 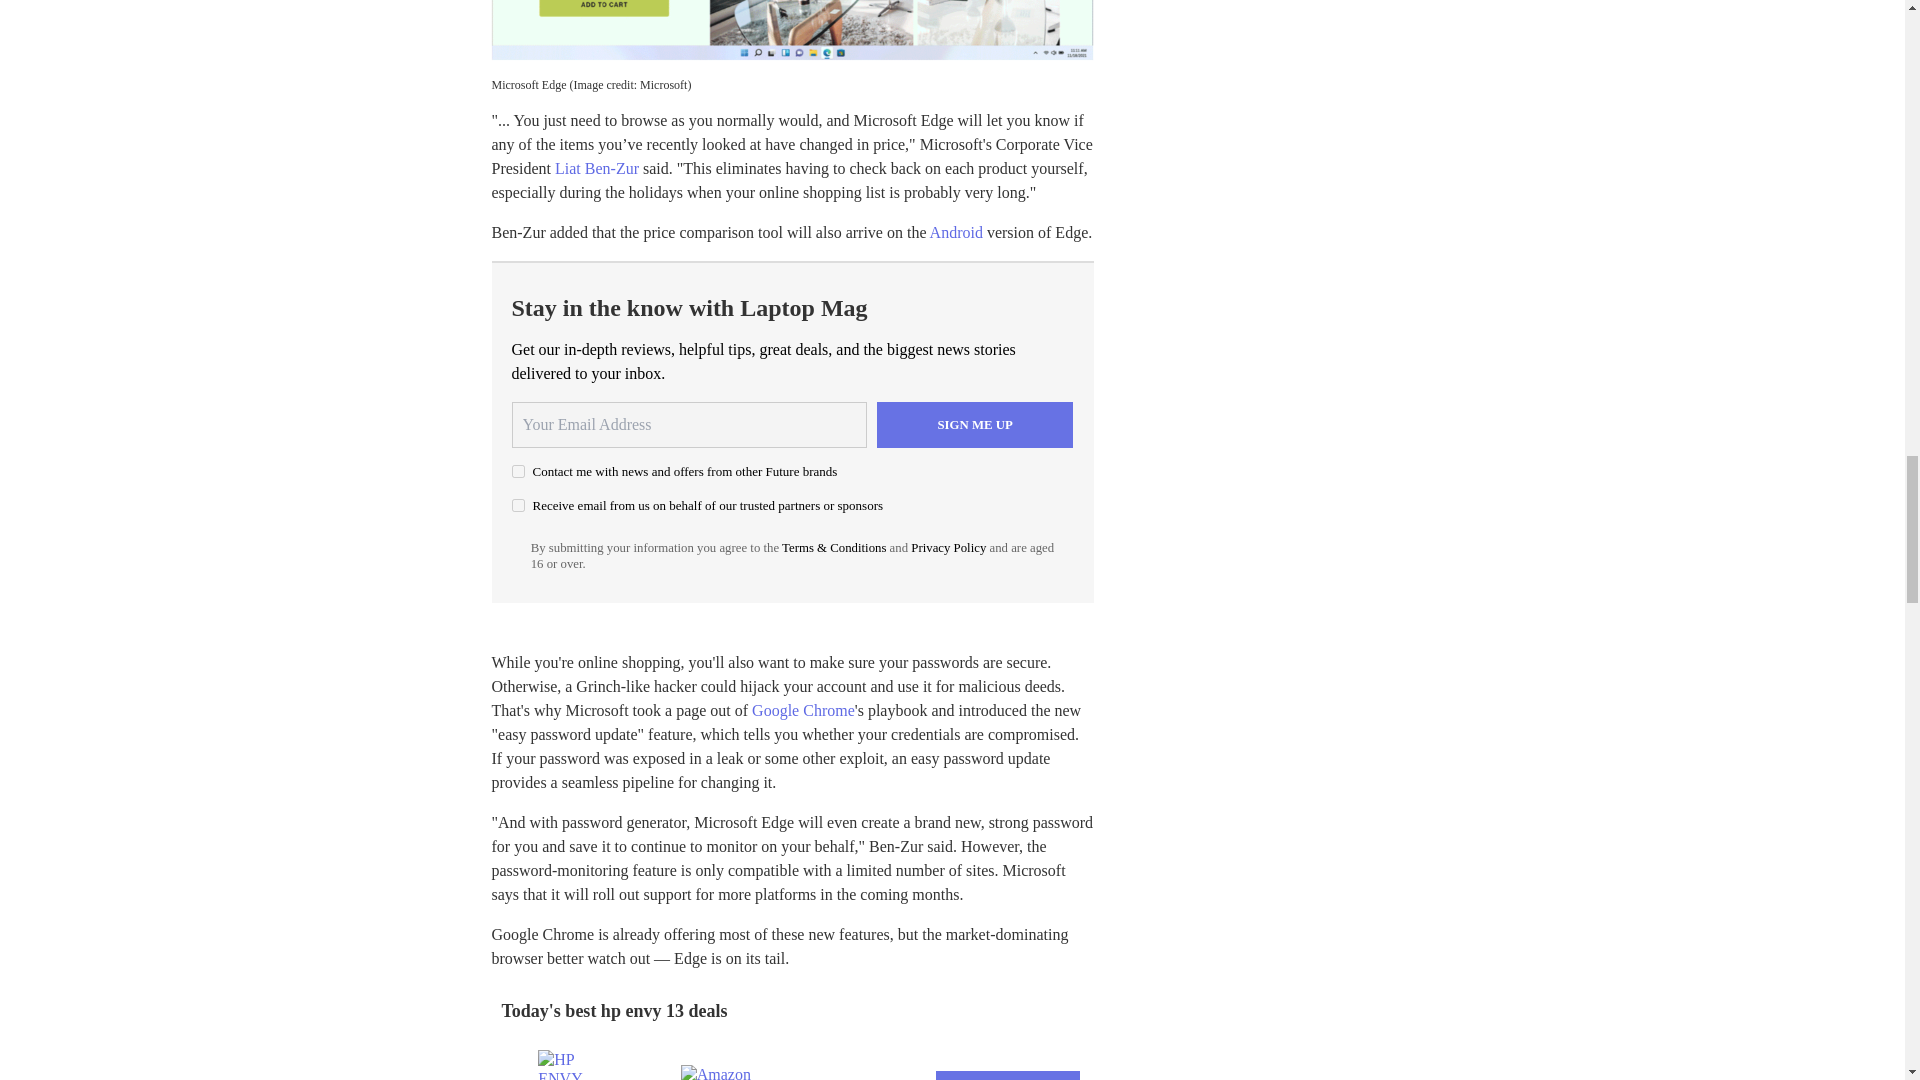 I want to click on HP ENVY 13.3" Laptop PC..., so click(x=576, y=1064).